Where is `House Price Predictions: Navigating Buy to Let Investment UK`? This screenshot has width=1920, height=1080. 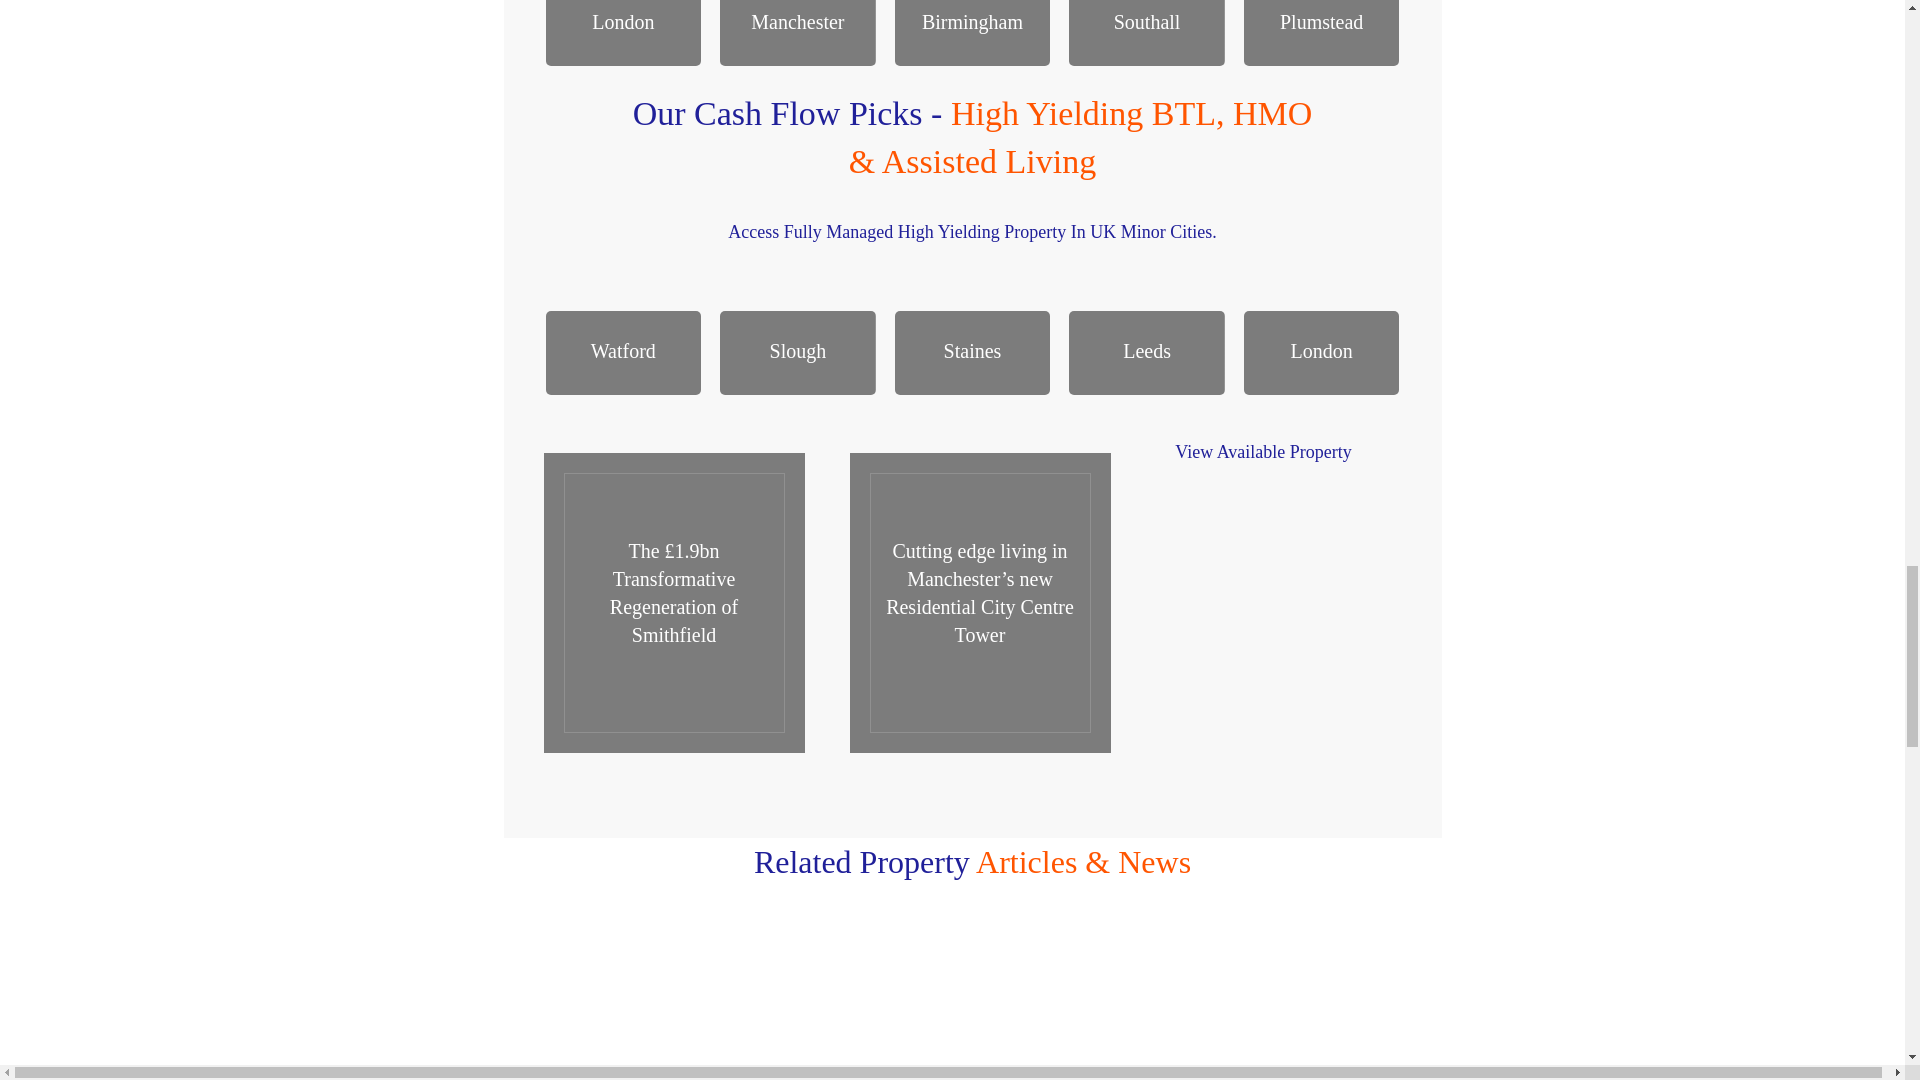
House Price Predictions: Navigating Buy to Let Investment UK is located at coordinates (971, 1004).